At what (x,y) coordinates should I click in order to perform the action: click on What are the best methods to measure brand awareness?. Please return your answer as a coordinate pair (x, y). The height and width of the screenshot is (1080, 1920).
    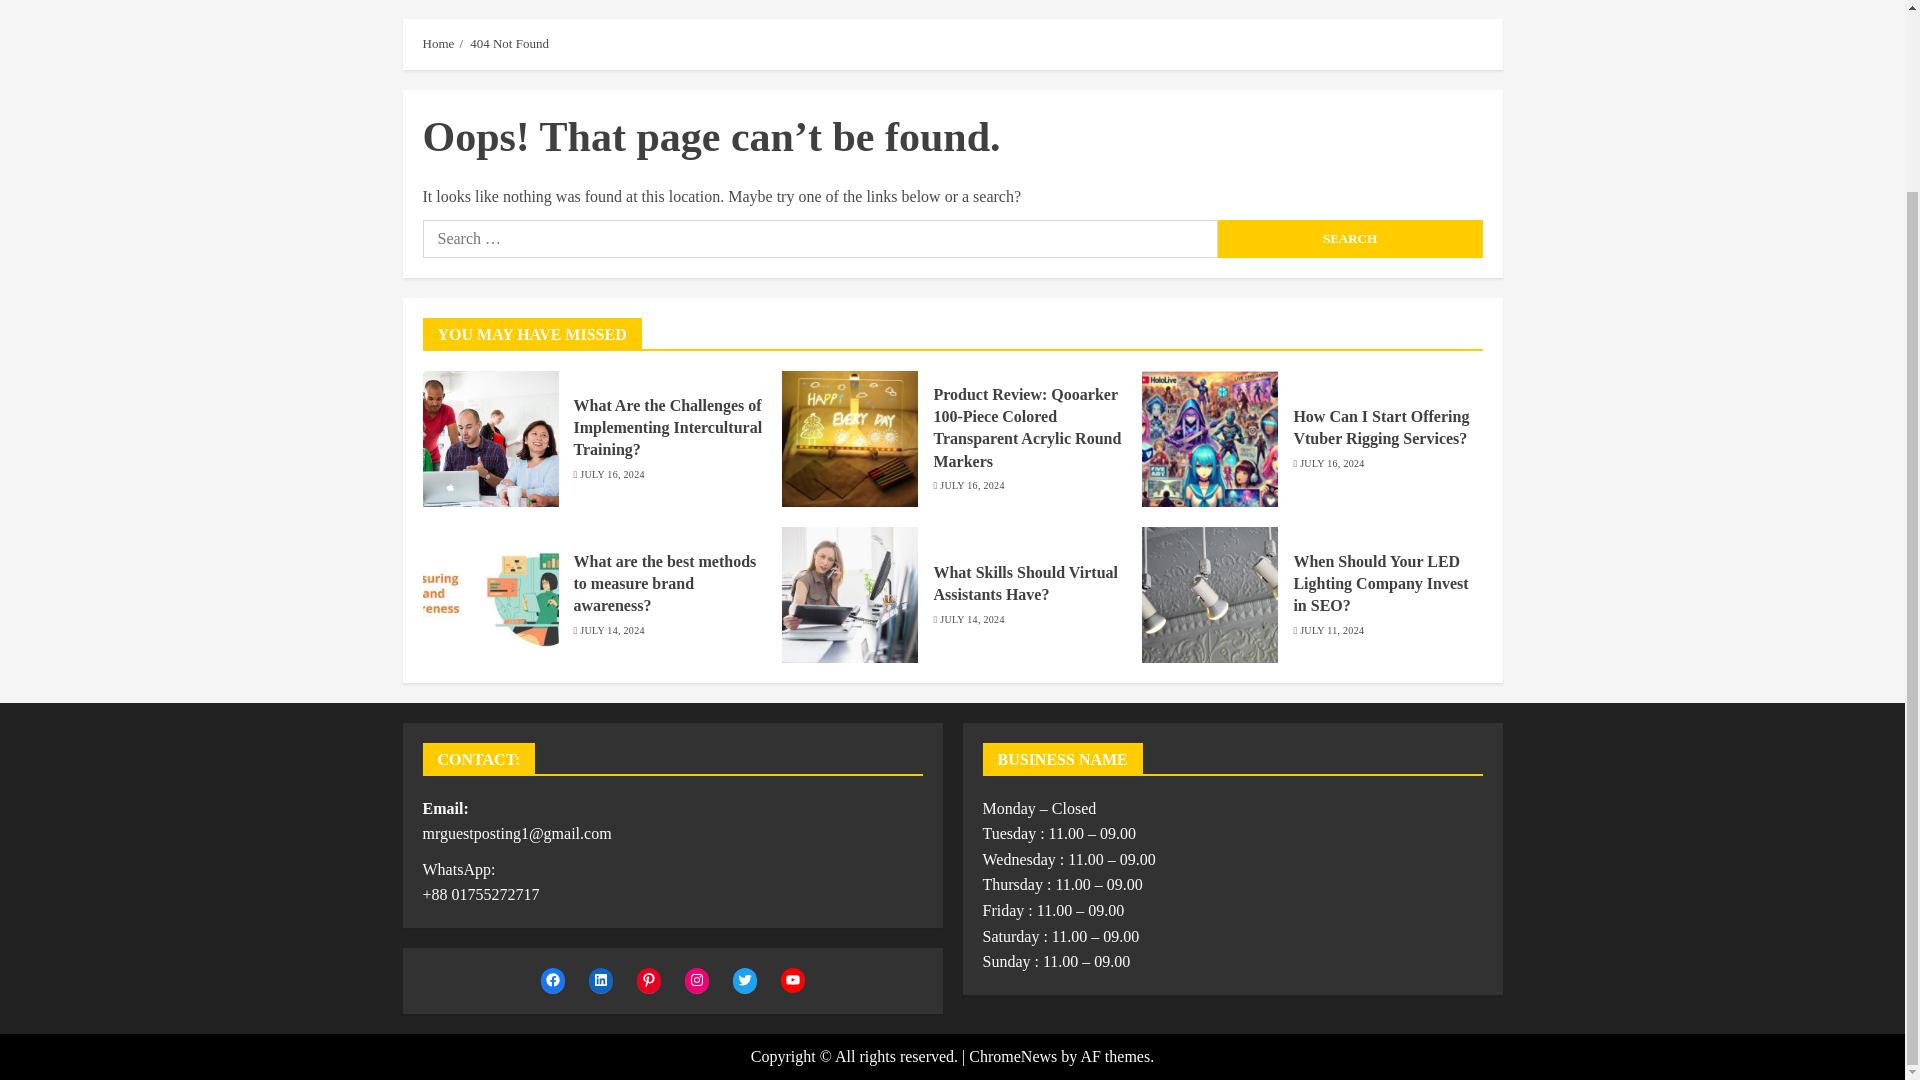
    Looking at the image, I should click on (665, 584).